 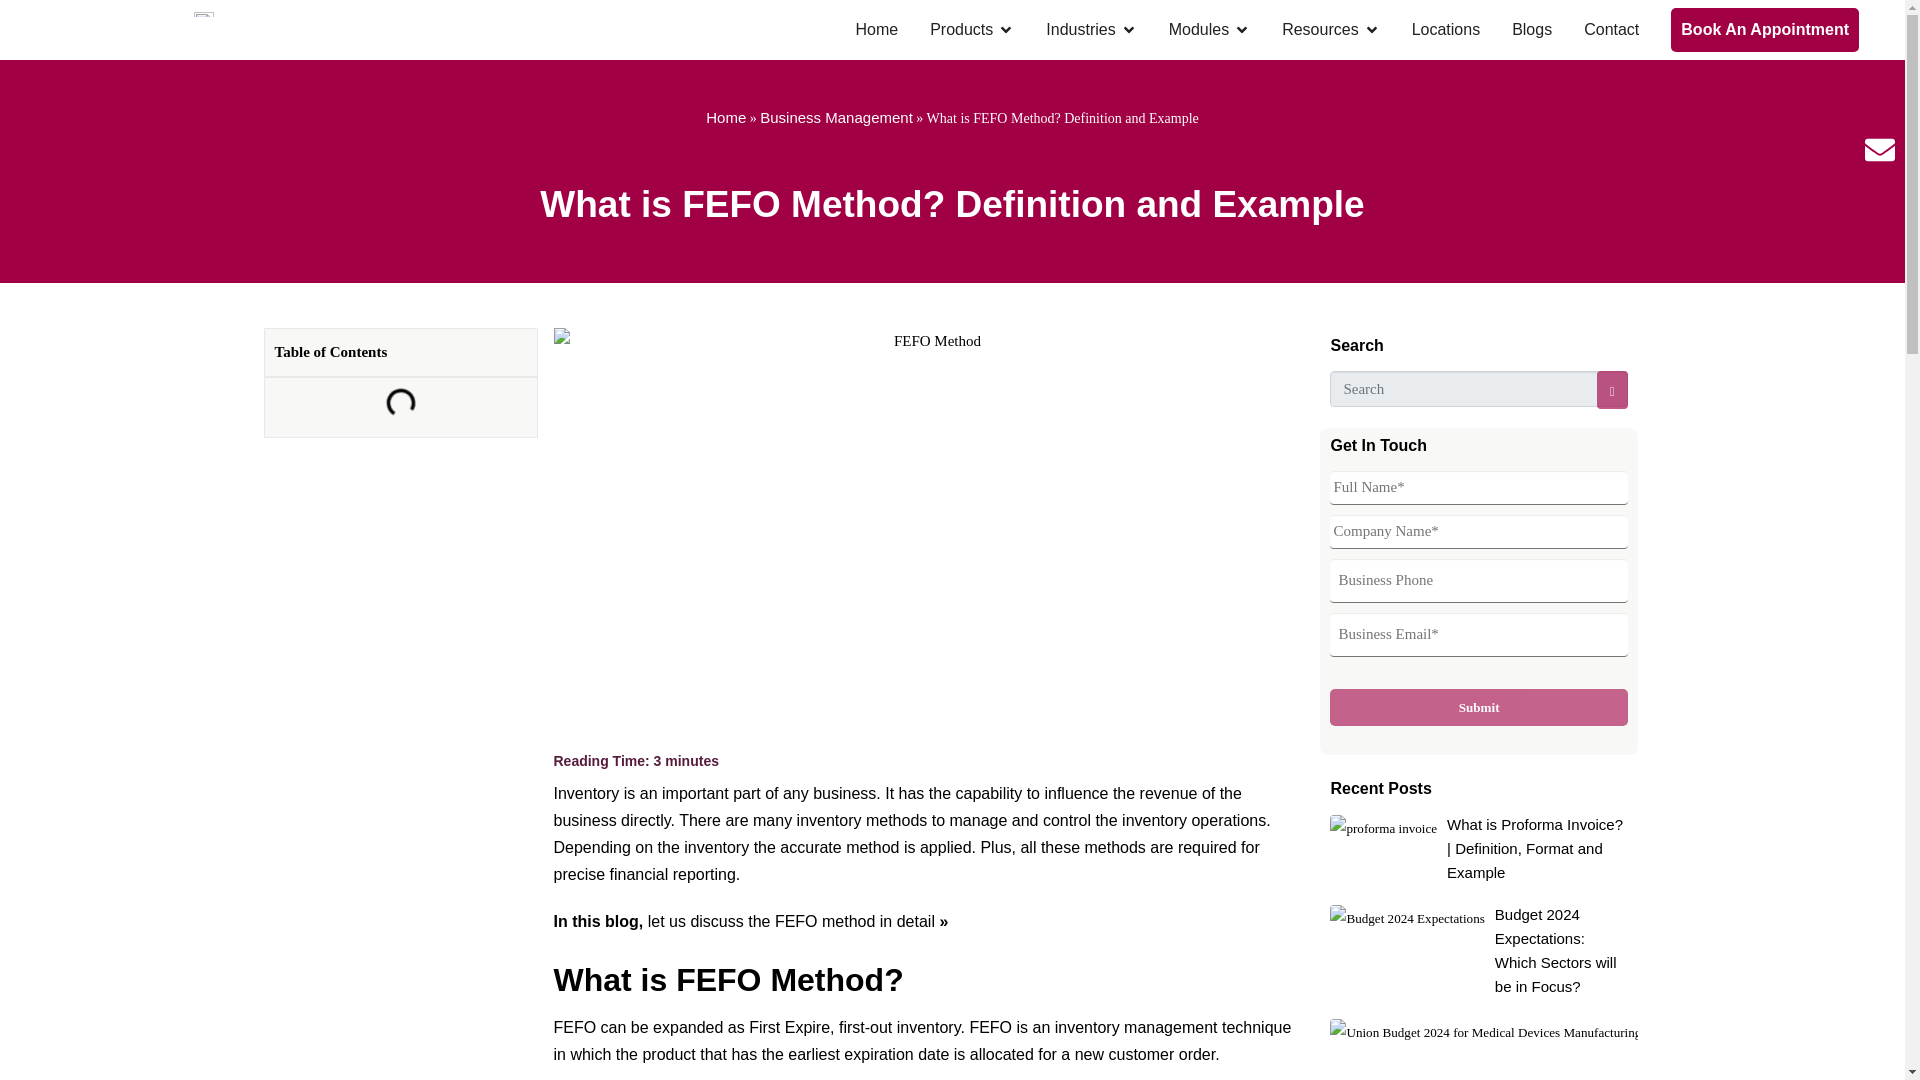 What do you see at coordinates (1556, 950) in the screenshot?
I see `Budget 2024 Expectations: Which Sectors will be in Focus?` at bounding box center [1556, 950].